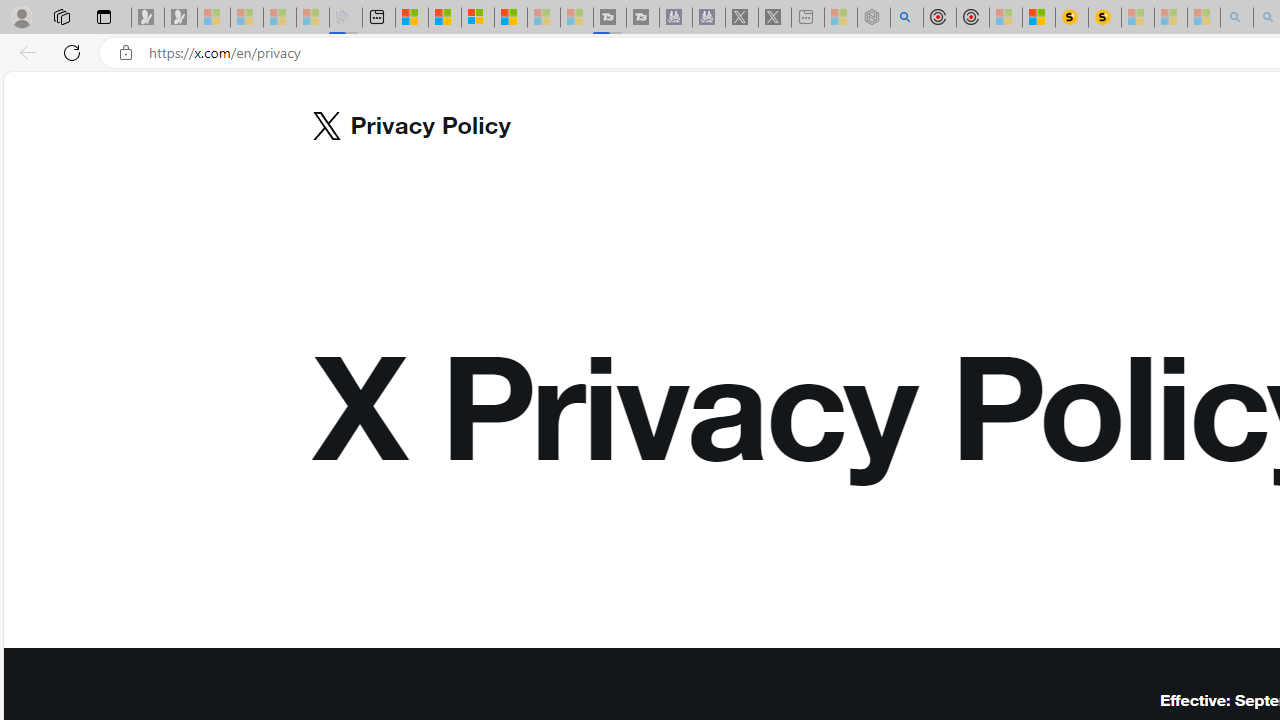  What do you see at coordinates (181, 18) in the screenshot?
I see `Newsletter Sign Up - Sleeping` at bounding box center [181, 18].